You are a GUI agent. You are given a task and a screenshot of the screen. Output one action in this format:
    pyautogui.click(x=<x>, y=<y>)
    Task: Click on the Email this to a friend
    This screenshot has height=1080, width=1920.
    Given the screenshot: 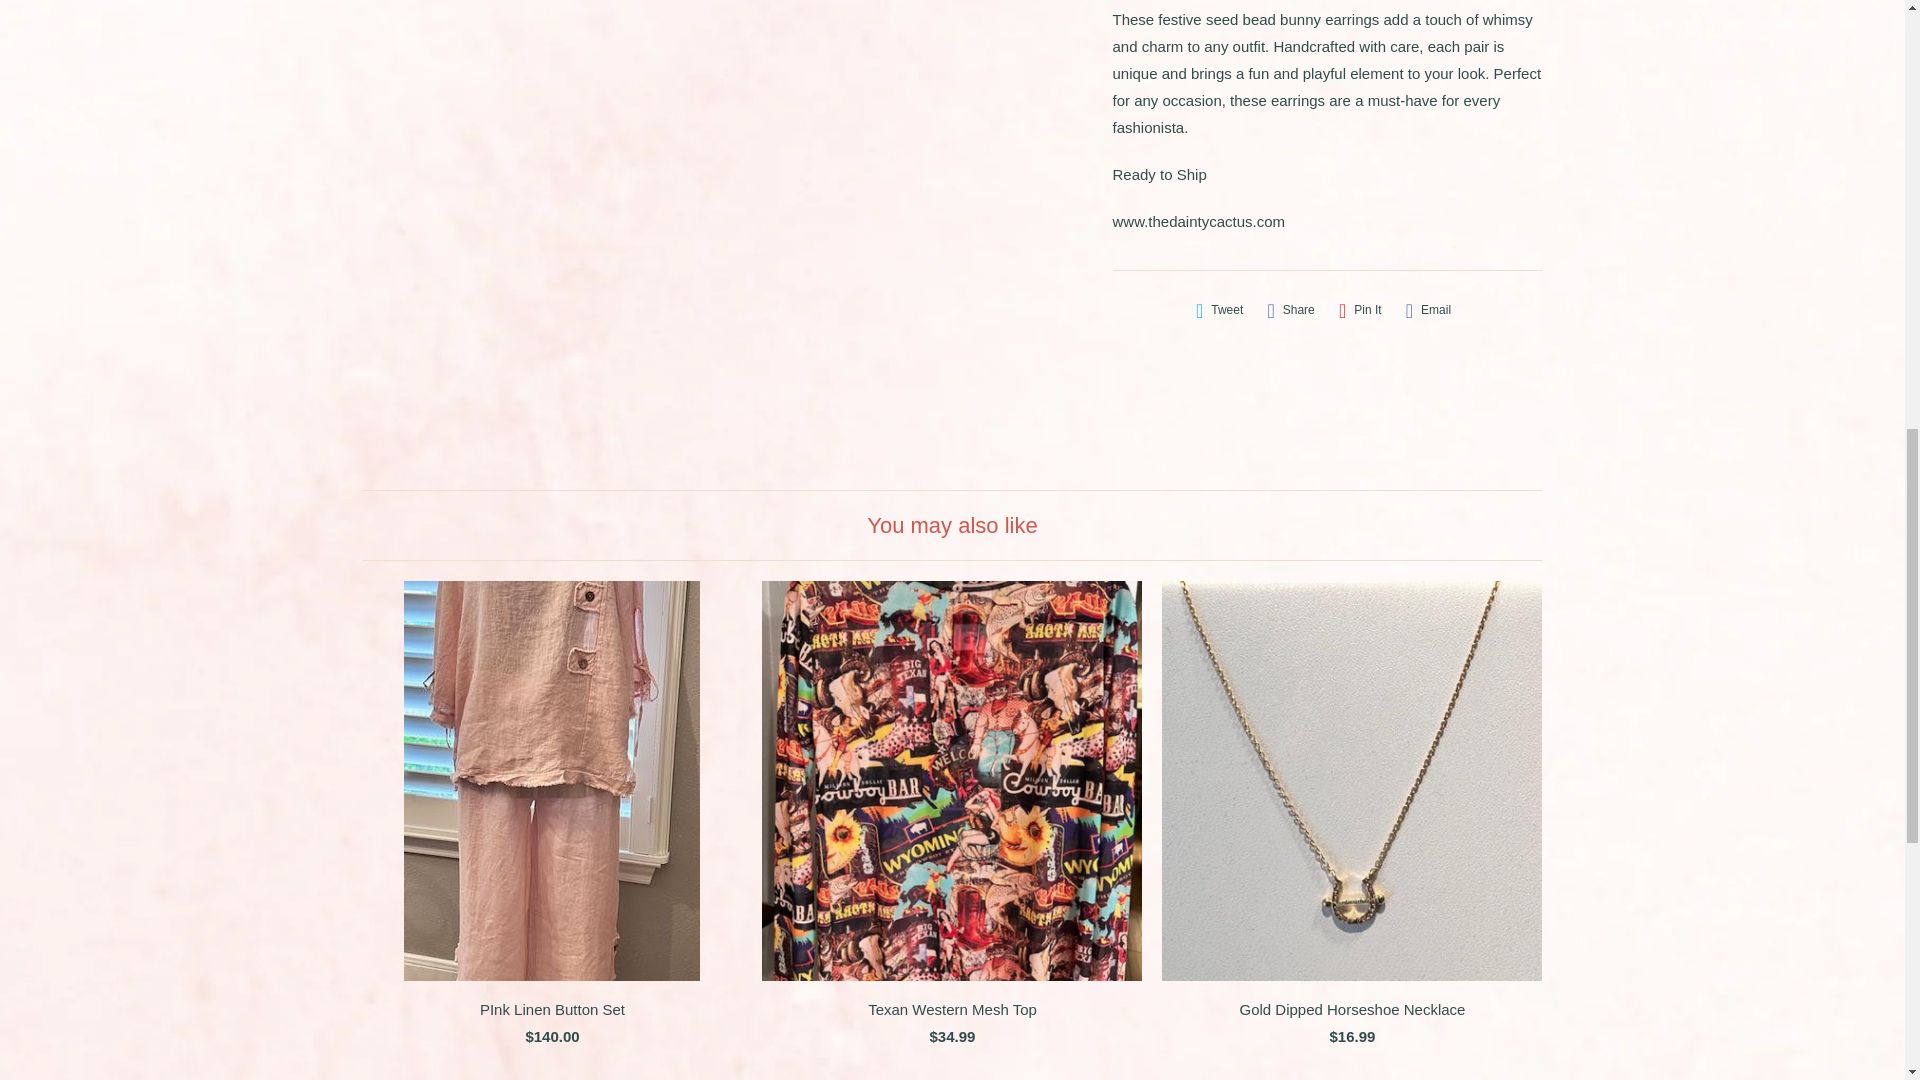 What is the action you would take?
    pyautogui.click(x=1428, y=310)
    